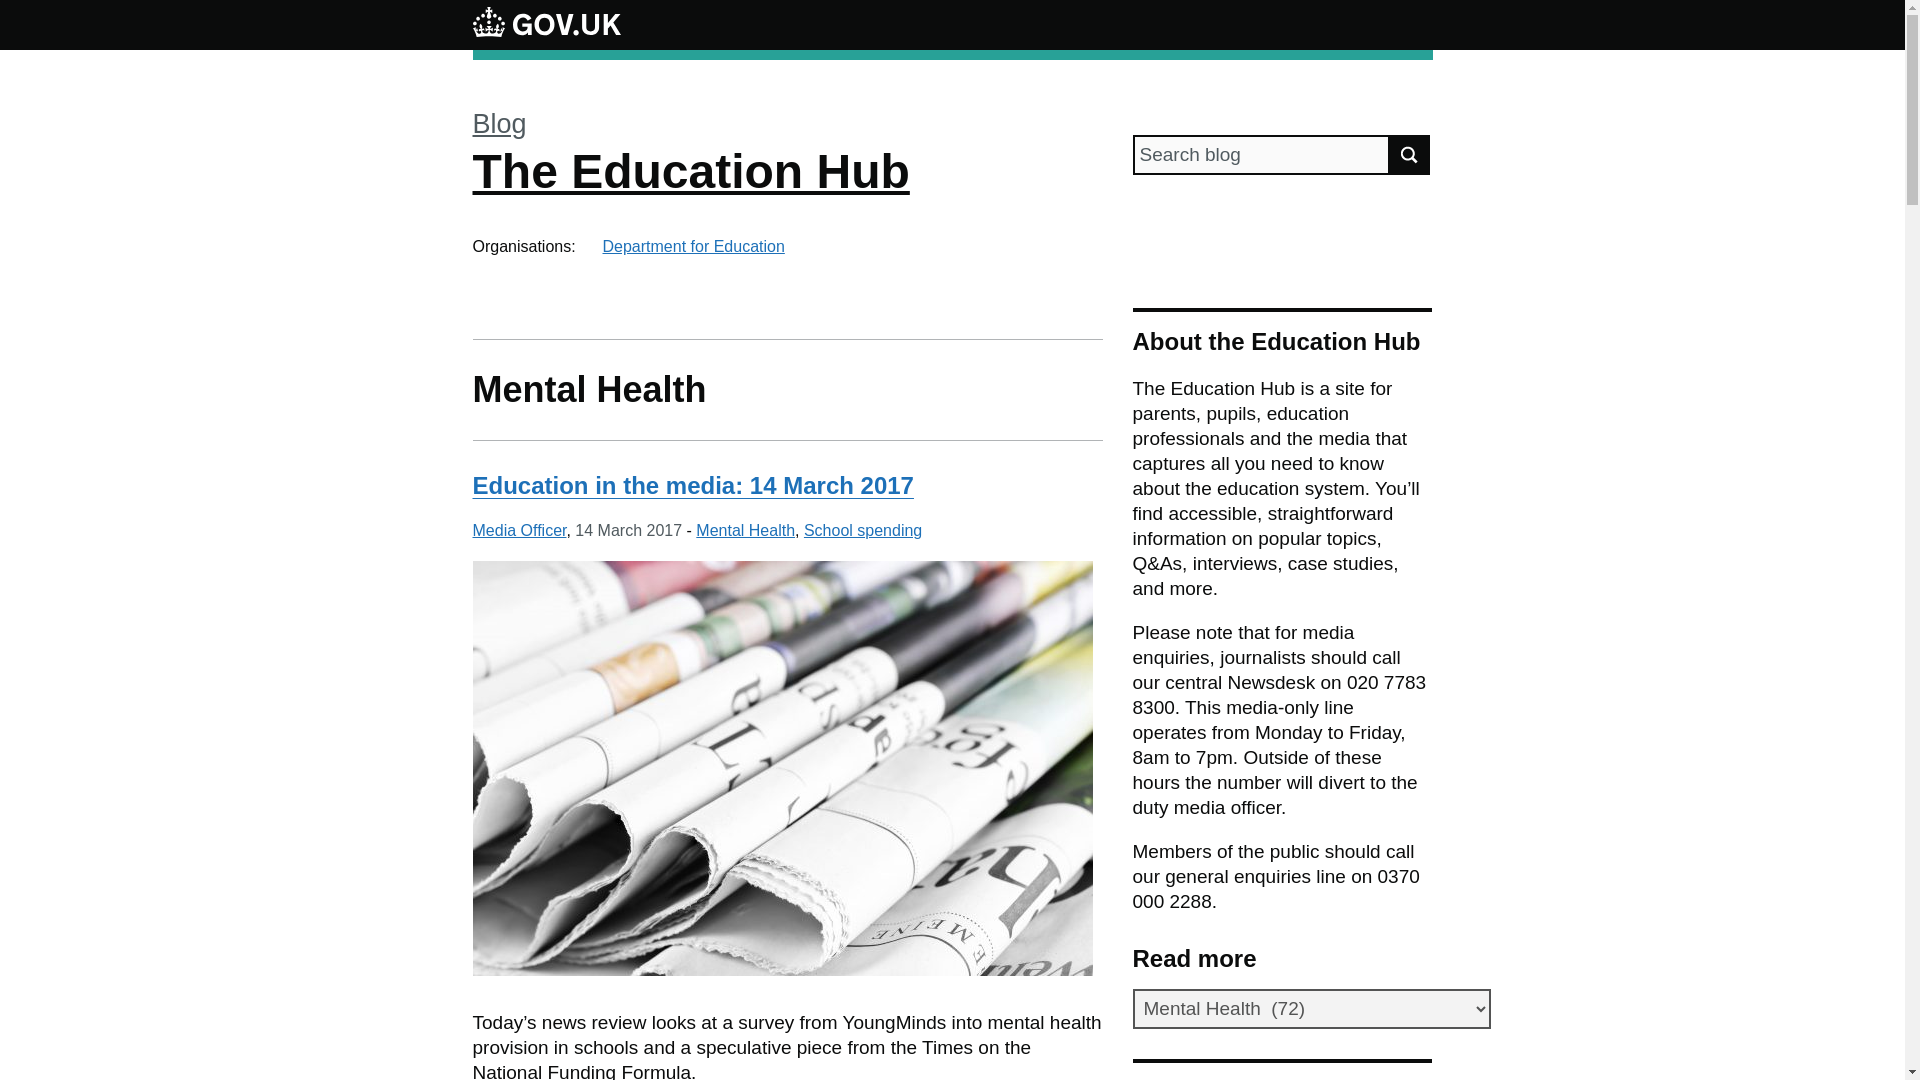 The width and height of the screenshot is (1920, 1080). I want to click on Search, so click(1410, 154).